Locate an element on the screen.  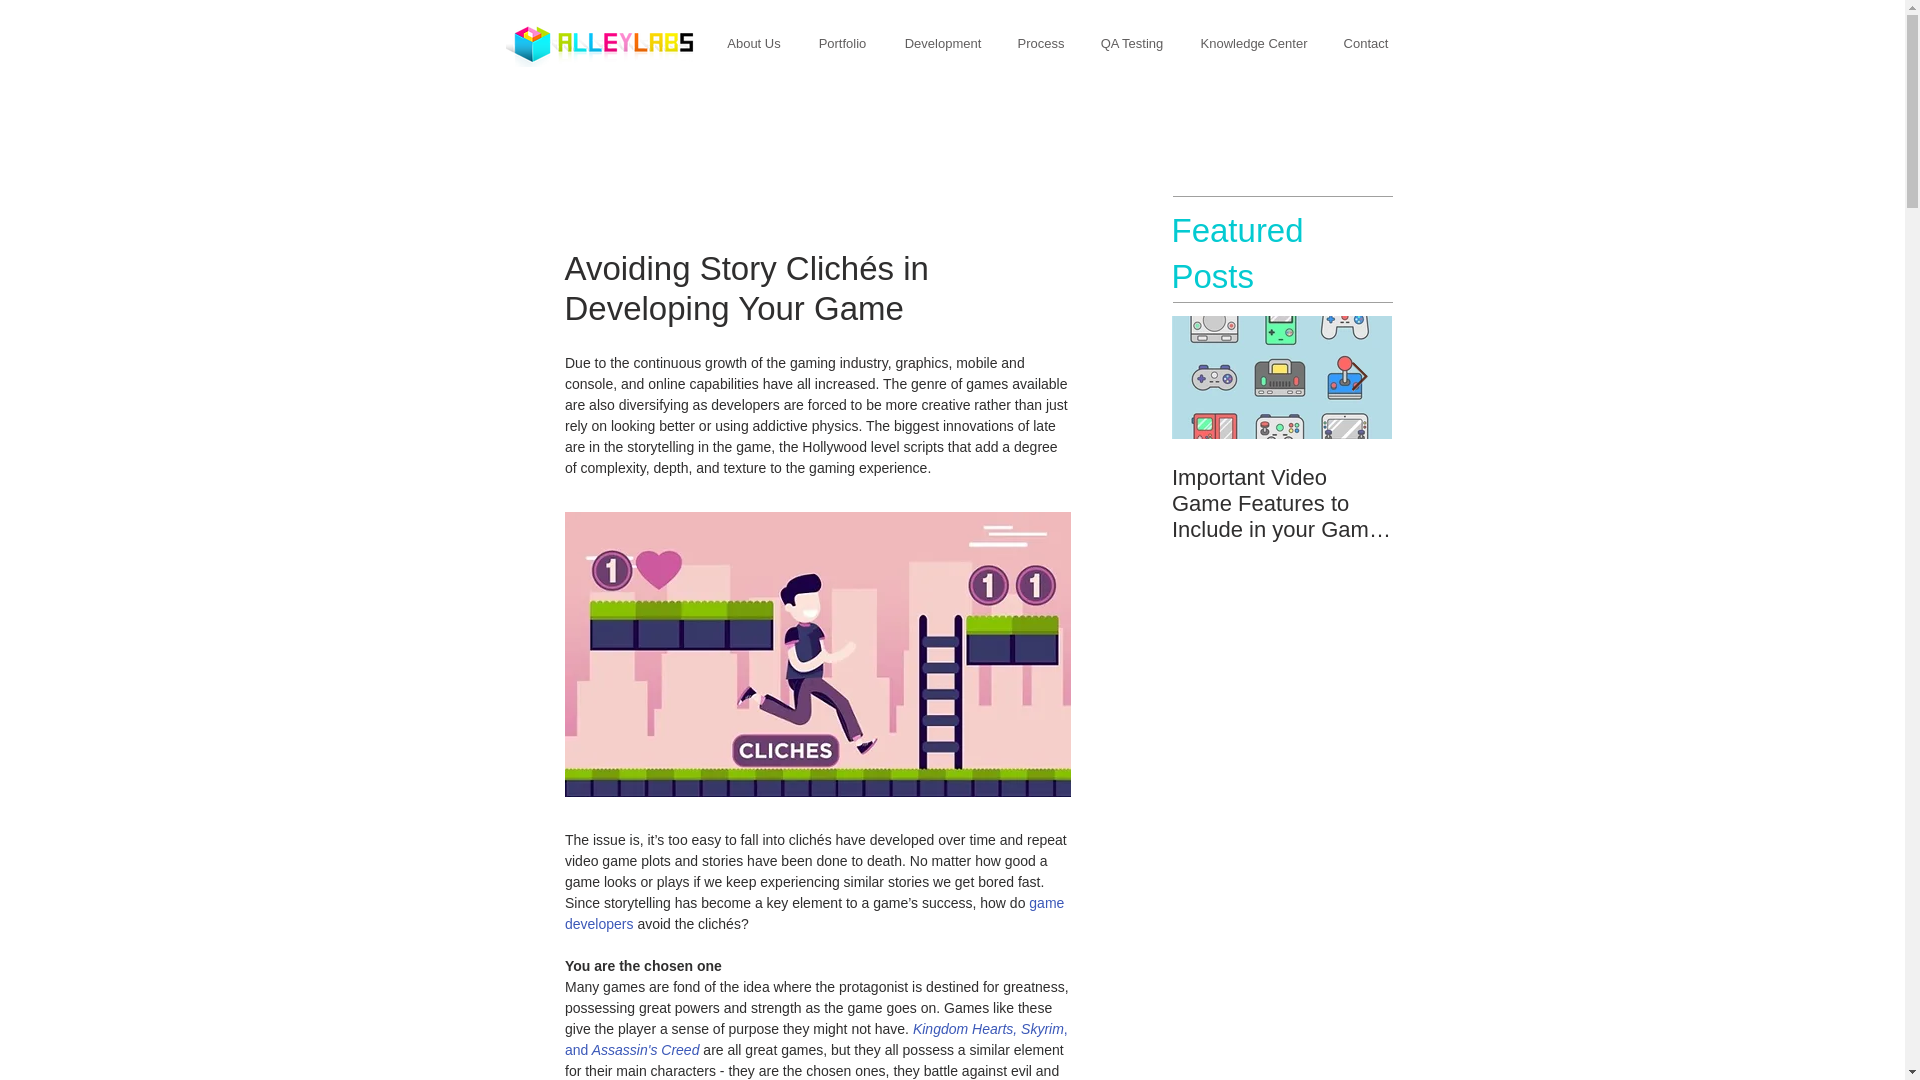
QA Testing is located at coordinates (1132, 44).